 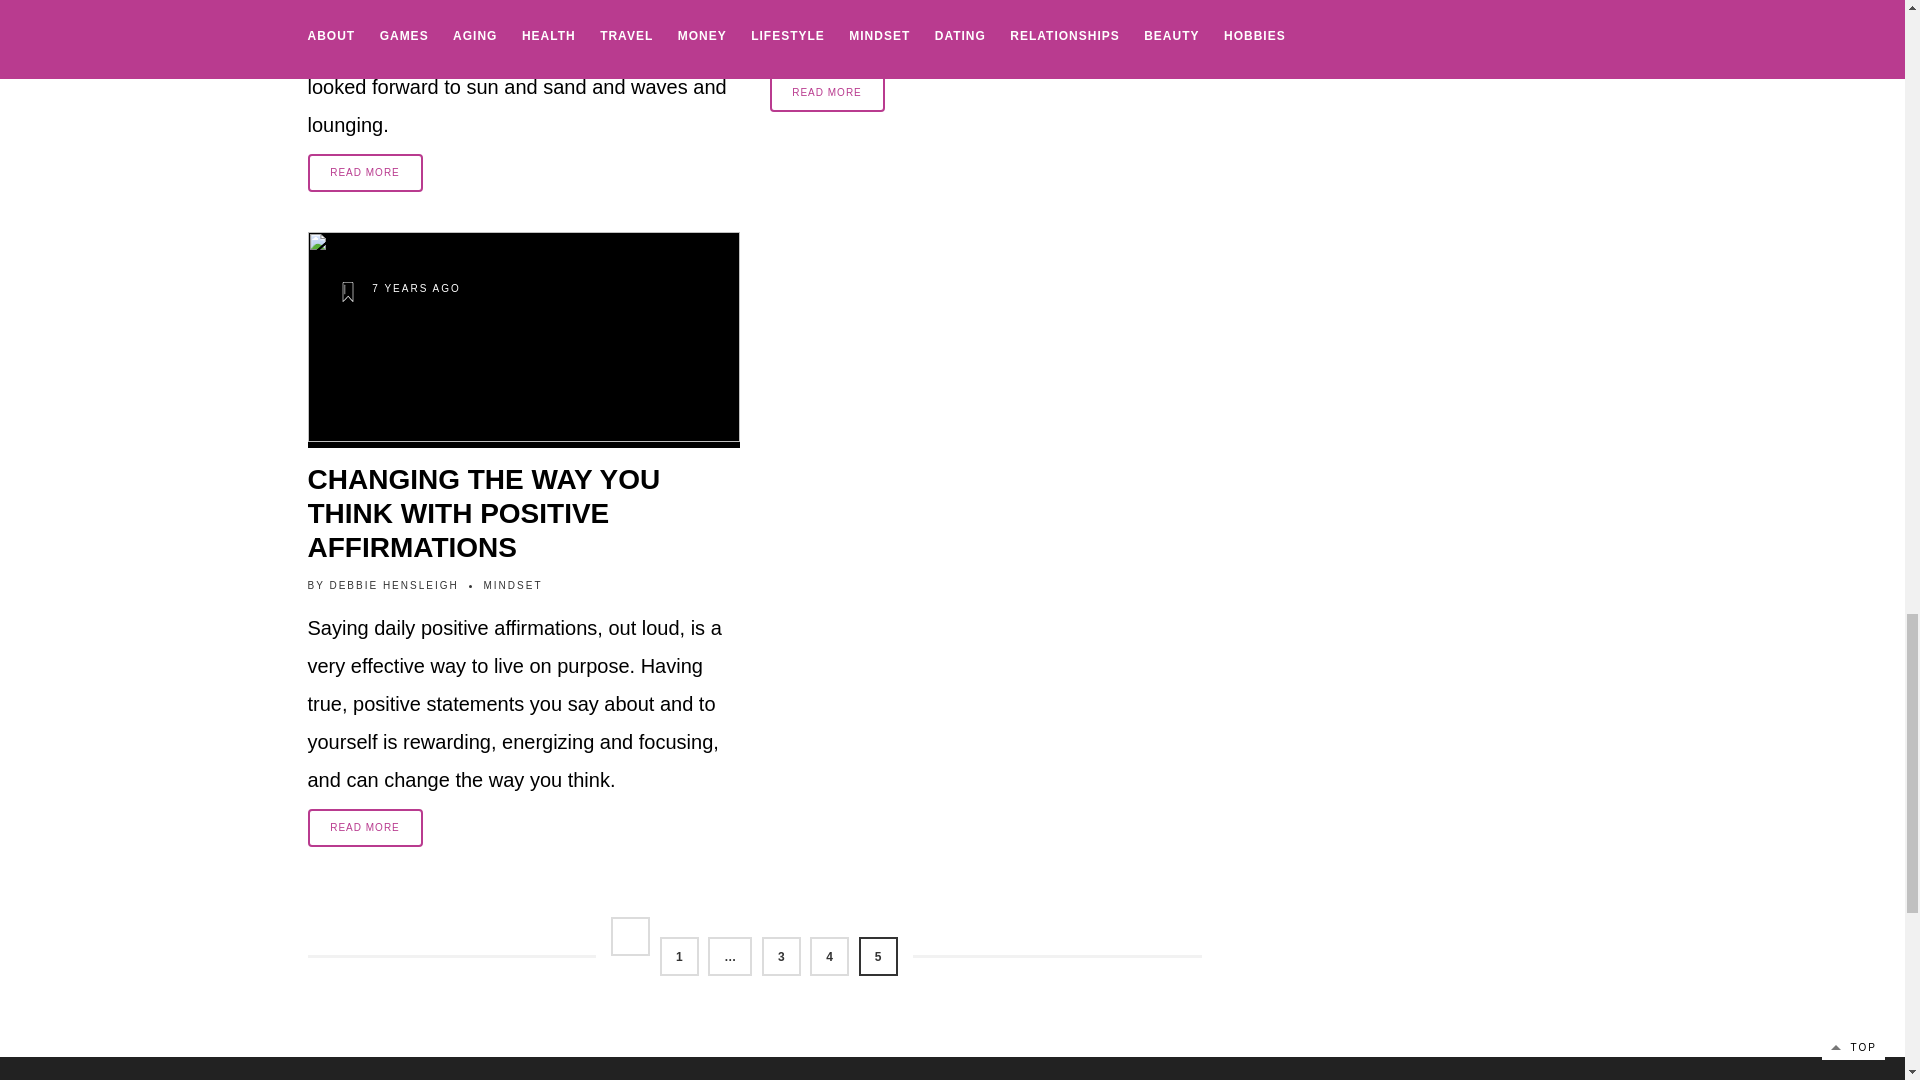 I want to click on Changing the Way You Think with Positive Affirmations, so click(x=523, y=514).